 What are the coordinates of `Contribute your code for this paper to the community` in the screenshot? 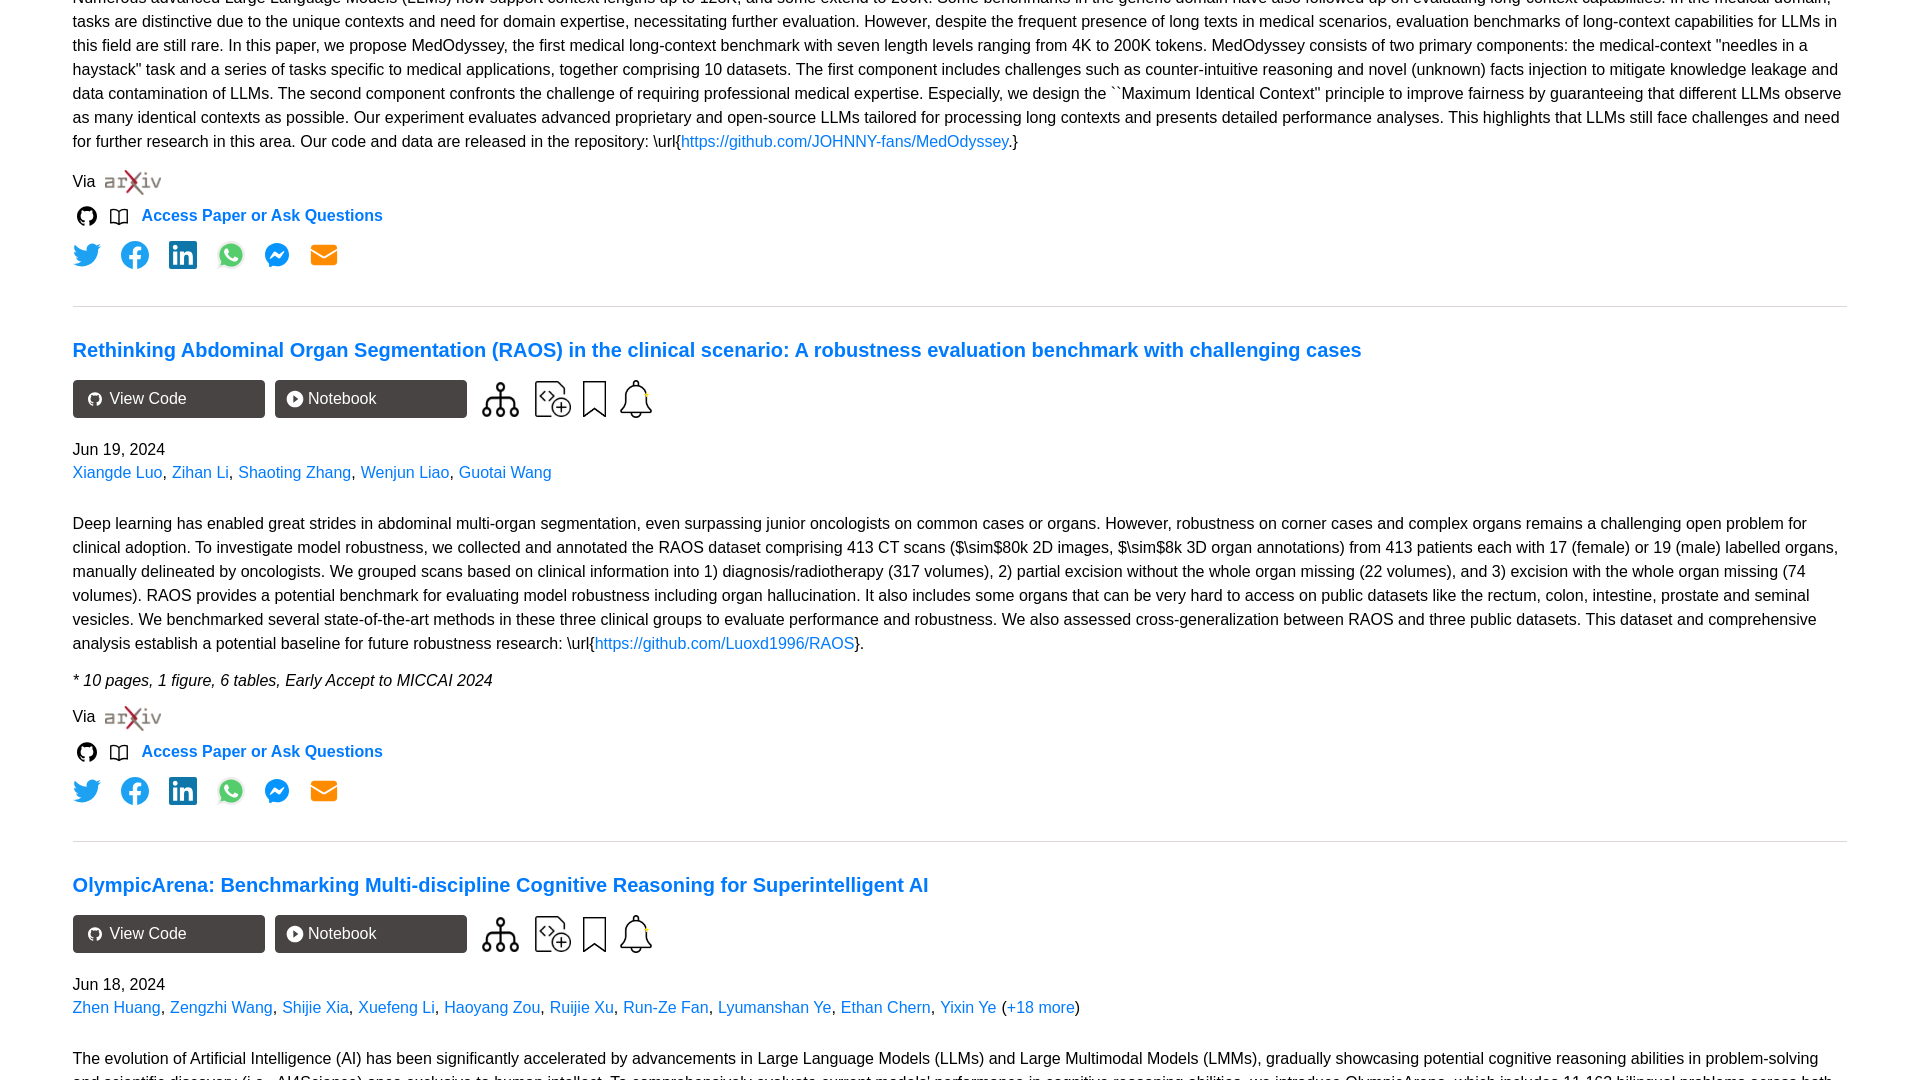 It's located at (552, 398).